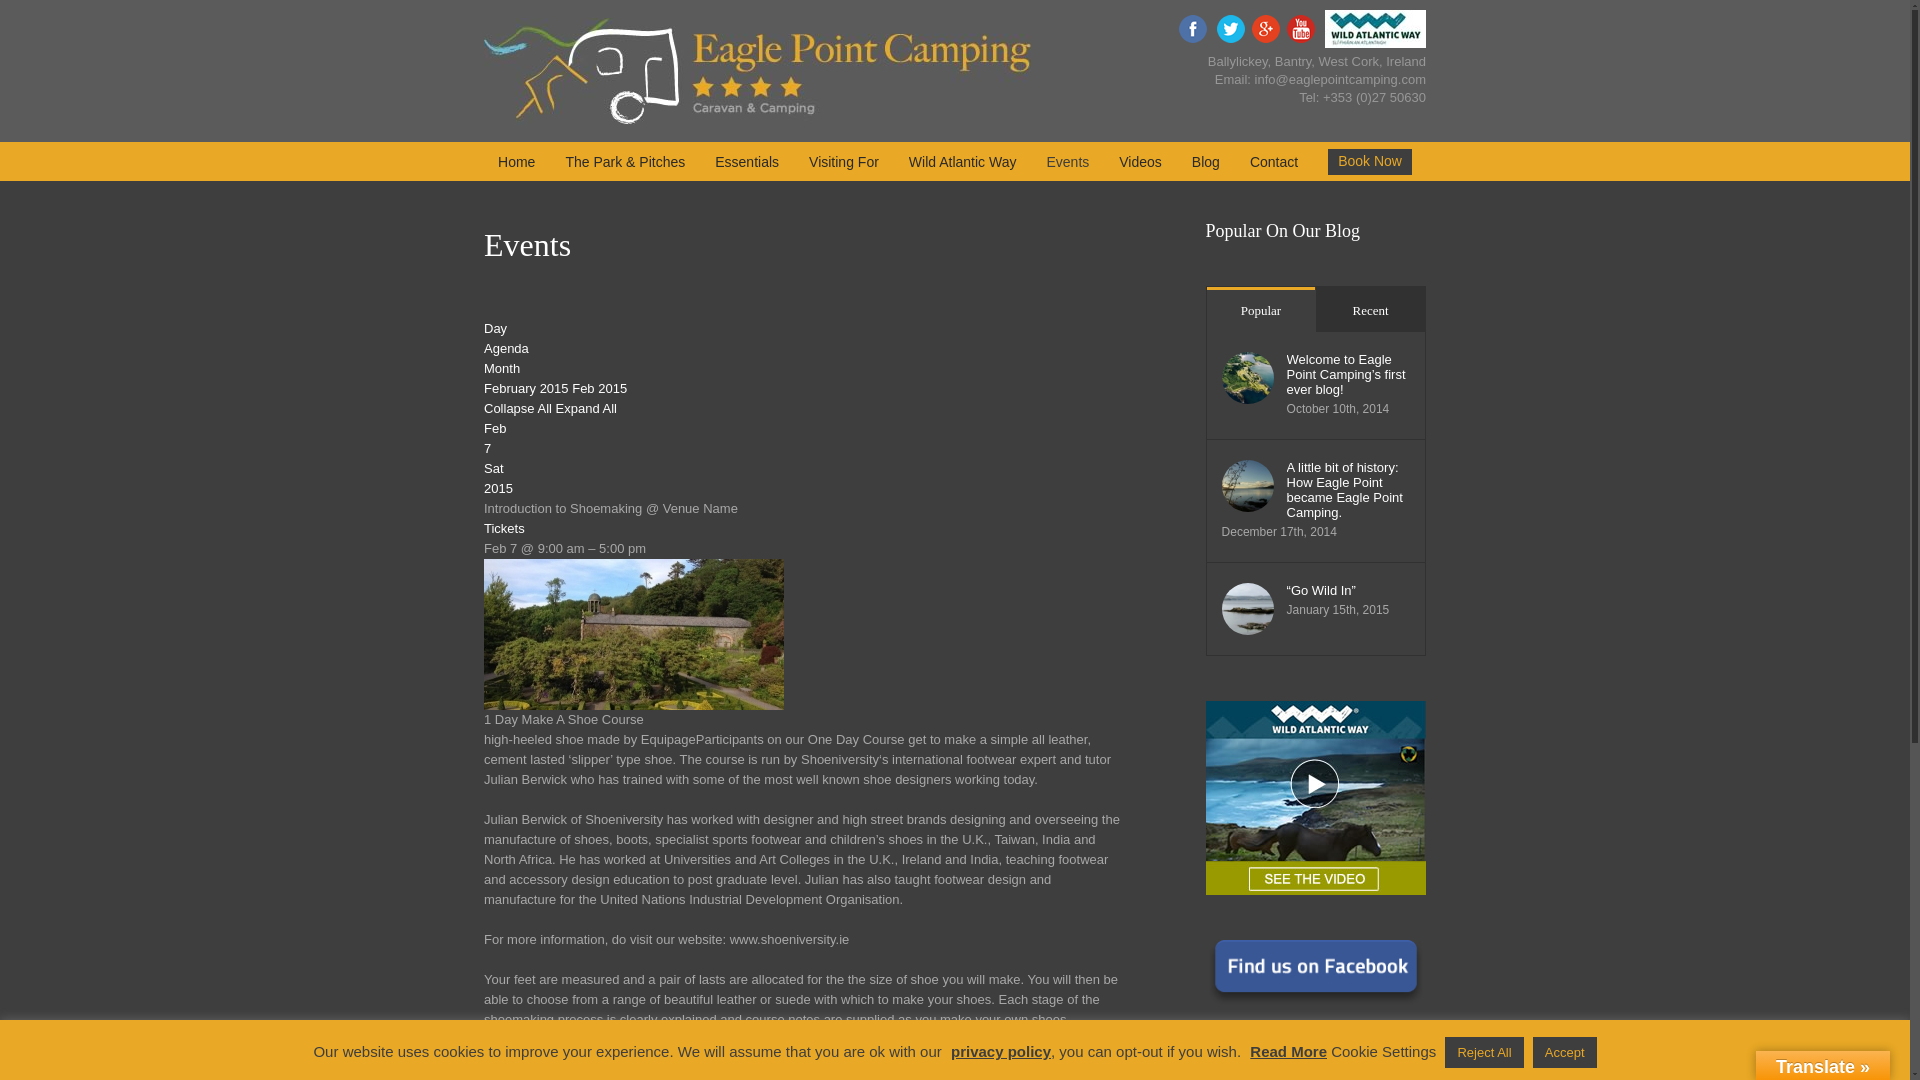 The image size is (1920, 1080). I want to click on Events, so click(1067, 161).